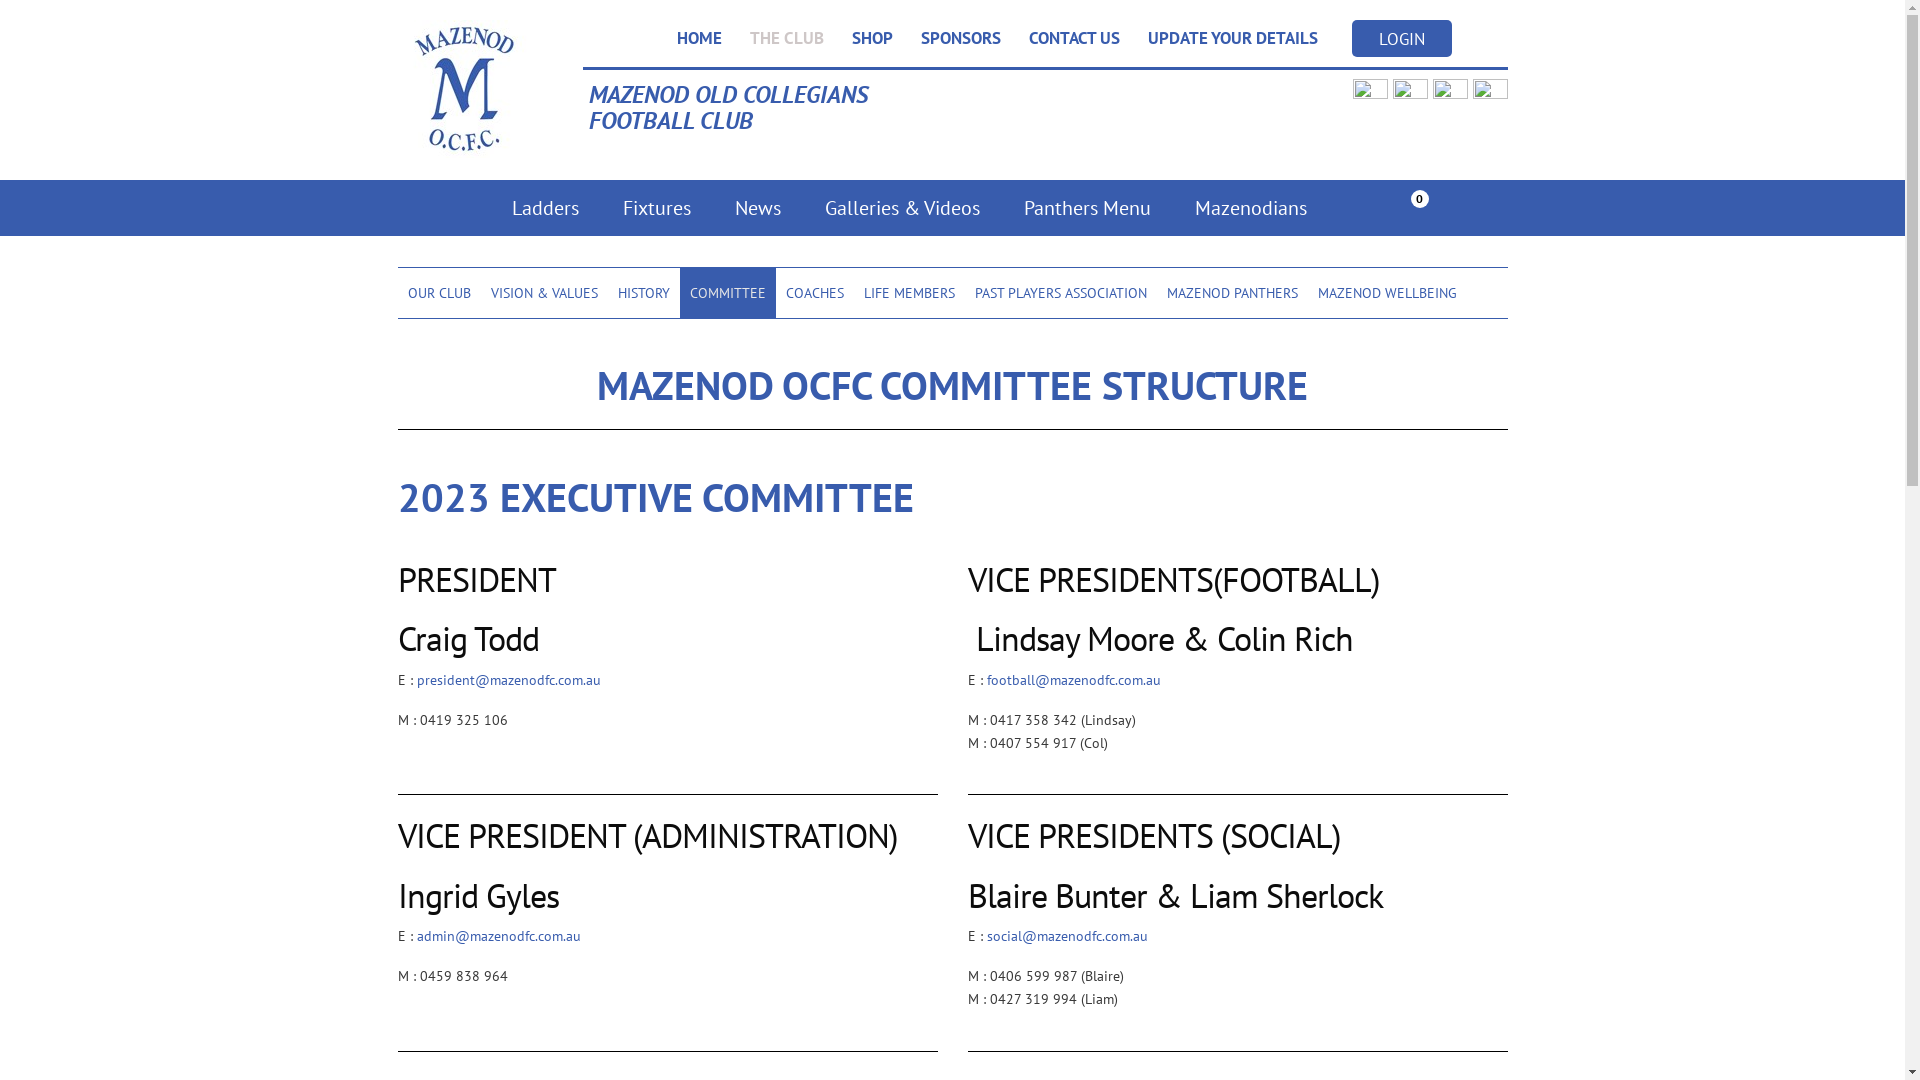  What do you see at coordinates (1402, 38) in the screenshot?
I see `LOGIN` at bounding box center [1402, 38].